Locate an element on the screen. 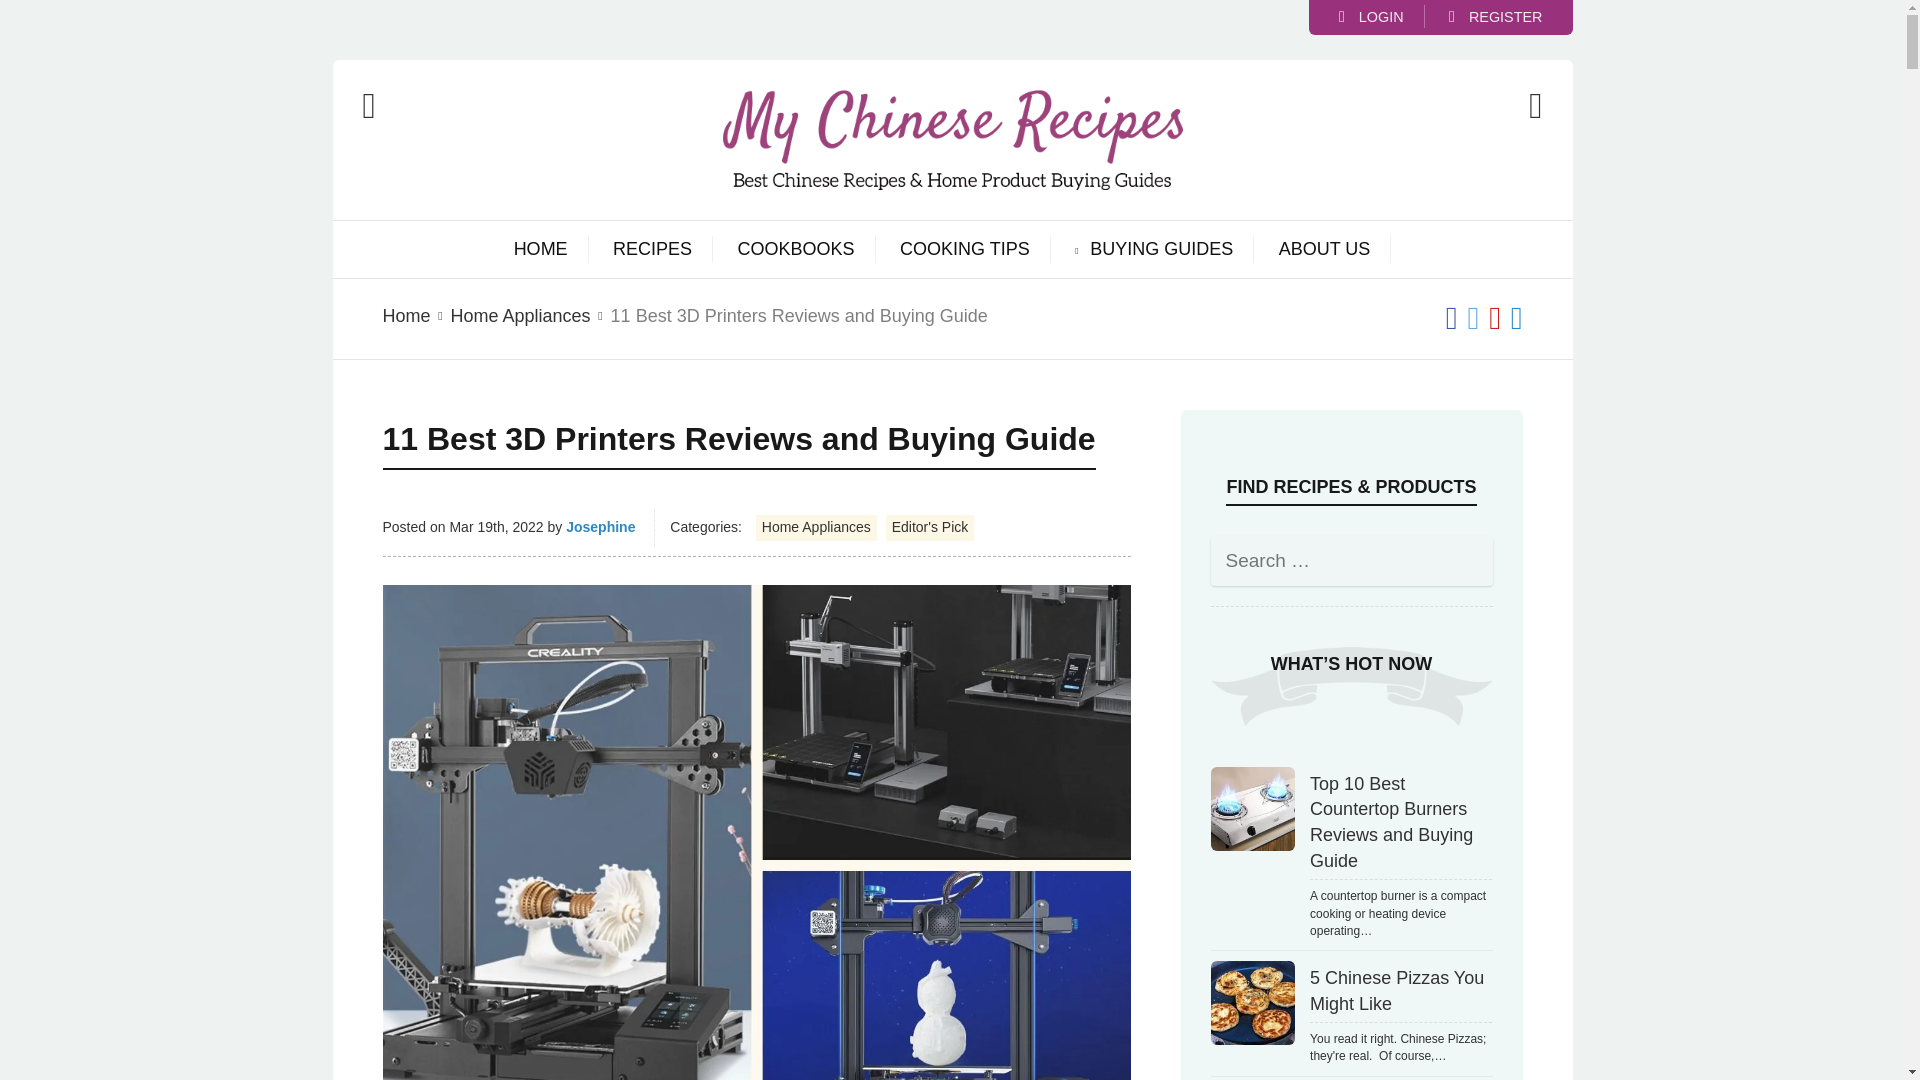  Home Appliances is located at coordinates (816, 528).